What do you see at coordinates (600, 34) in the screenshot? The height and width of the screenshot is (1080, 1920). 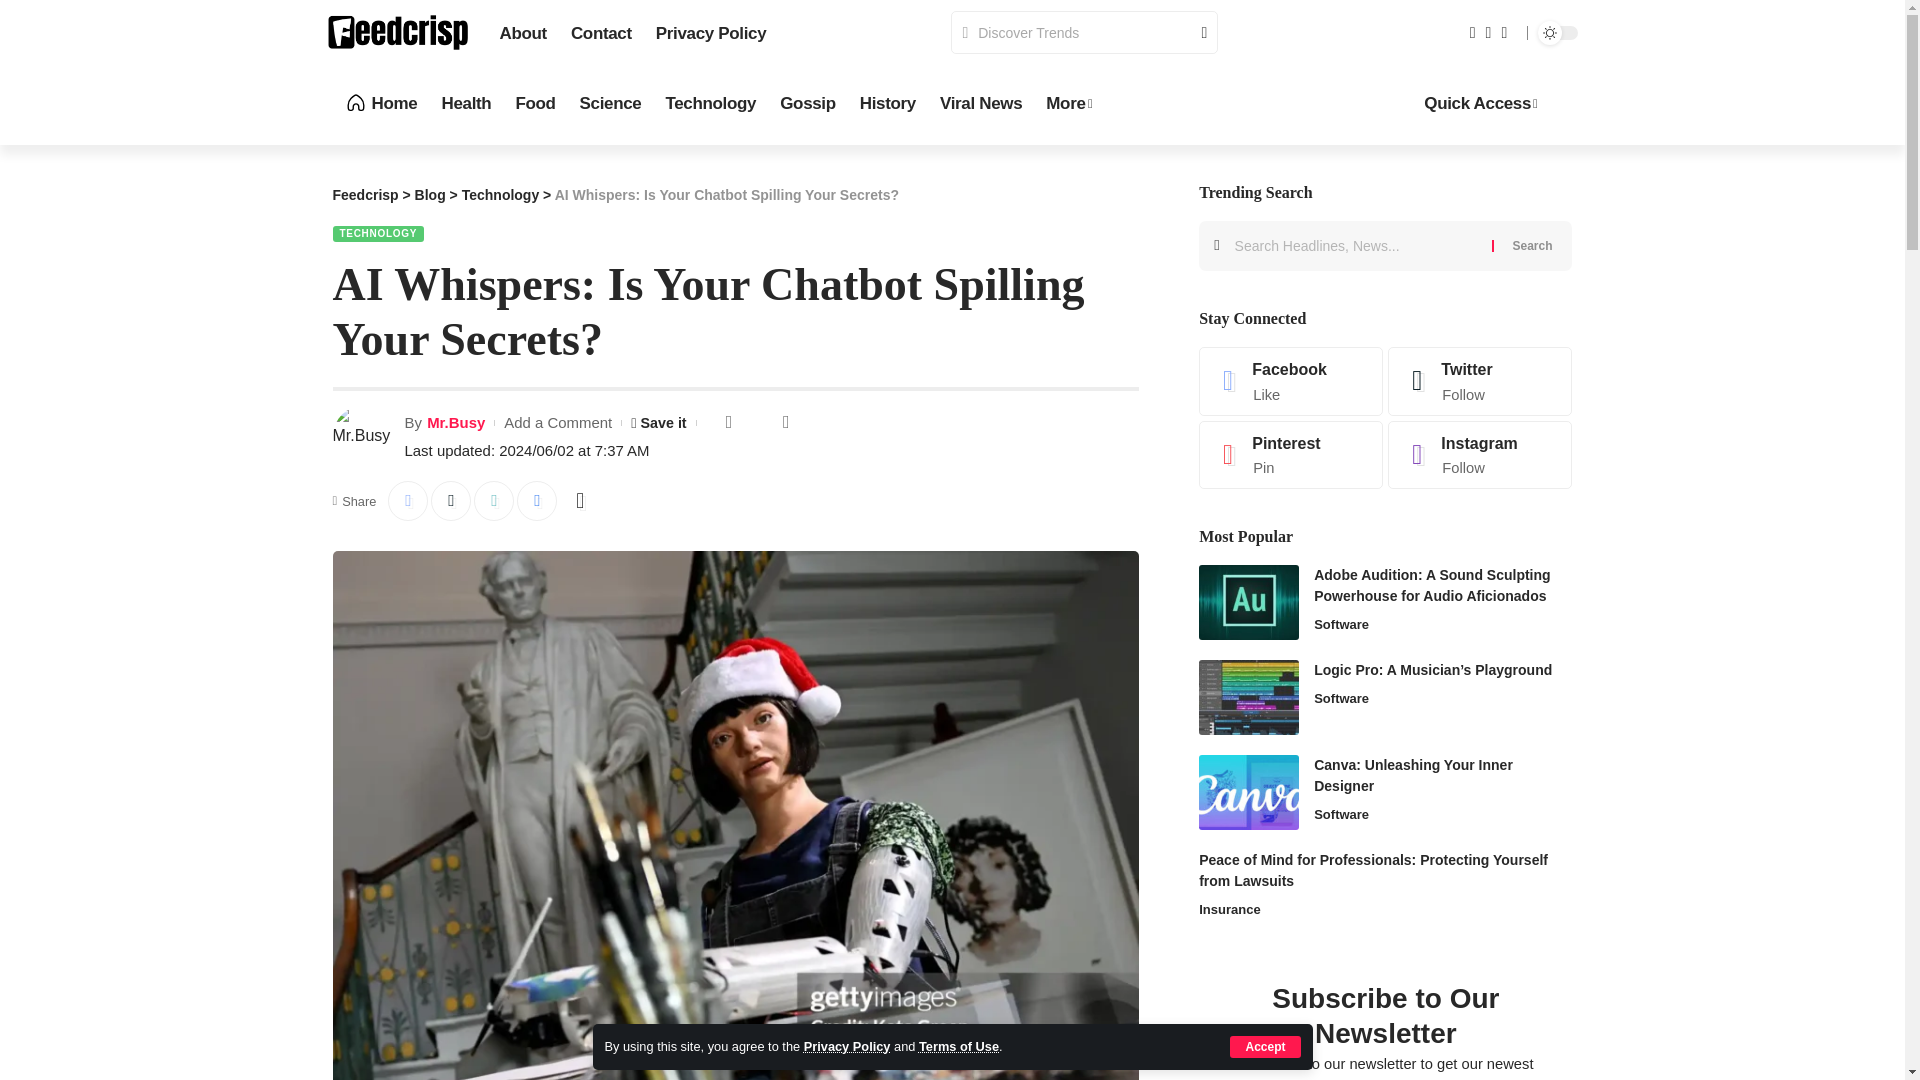 I see `Contact` at bounding box center [600, 34].